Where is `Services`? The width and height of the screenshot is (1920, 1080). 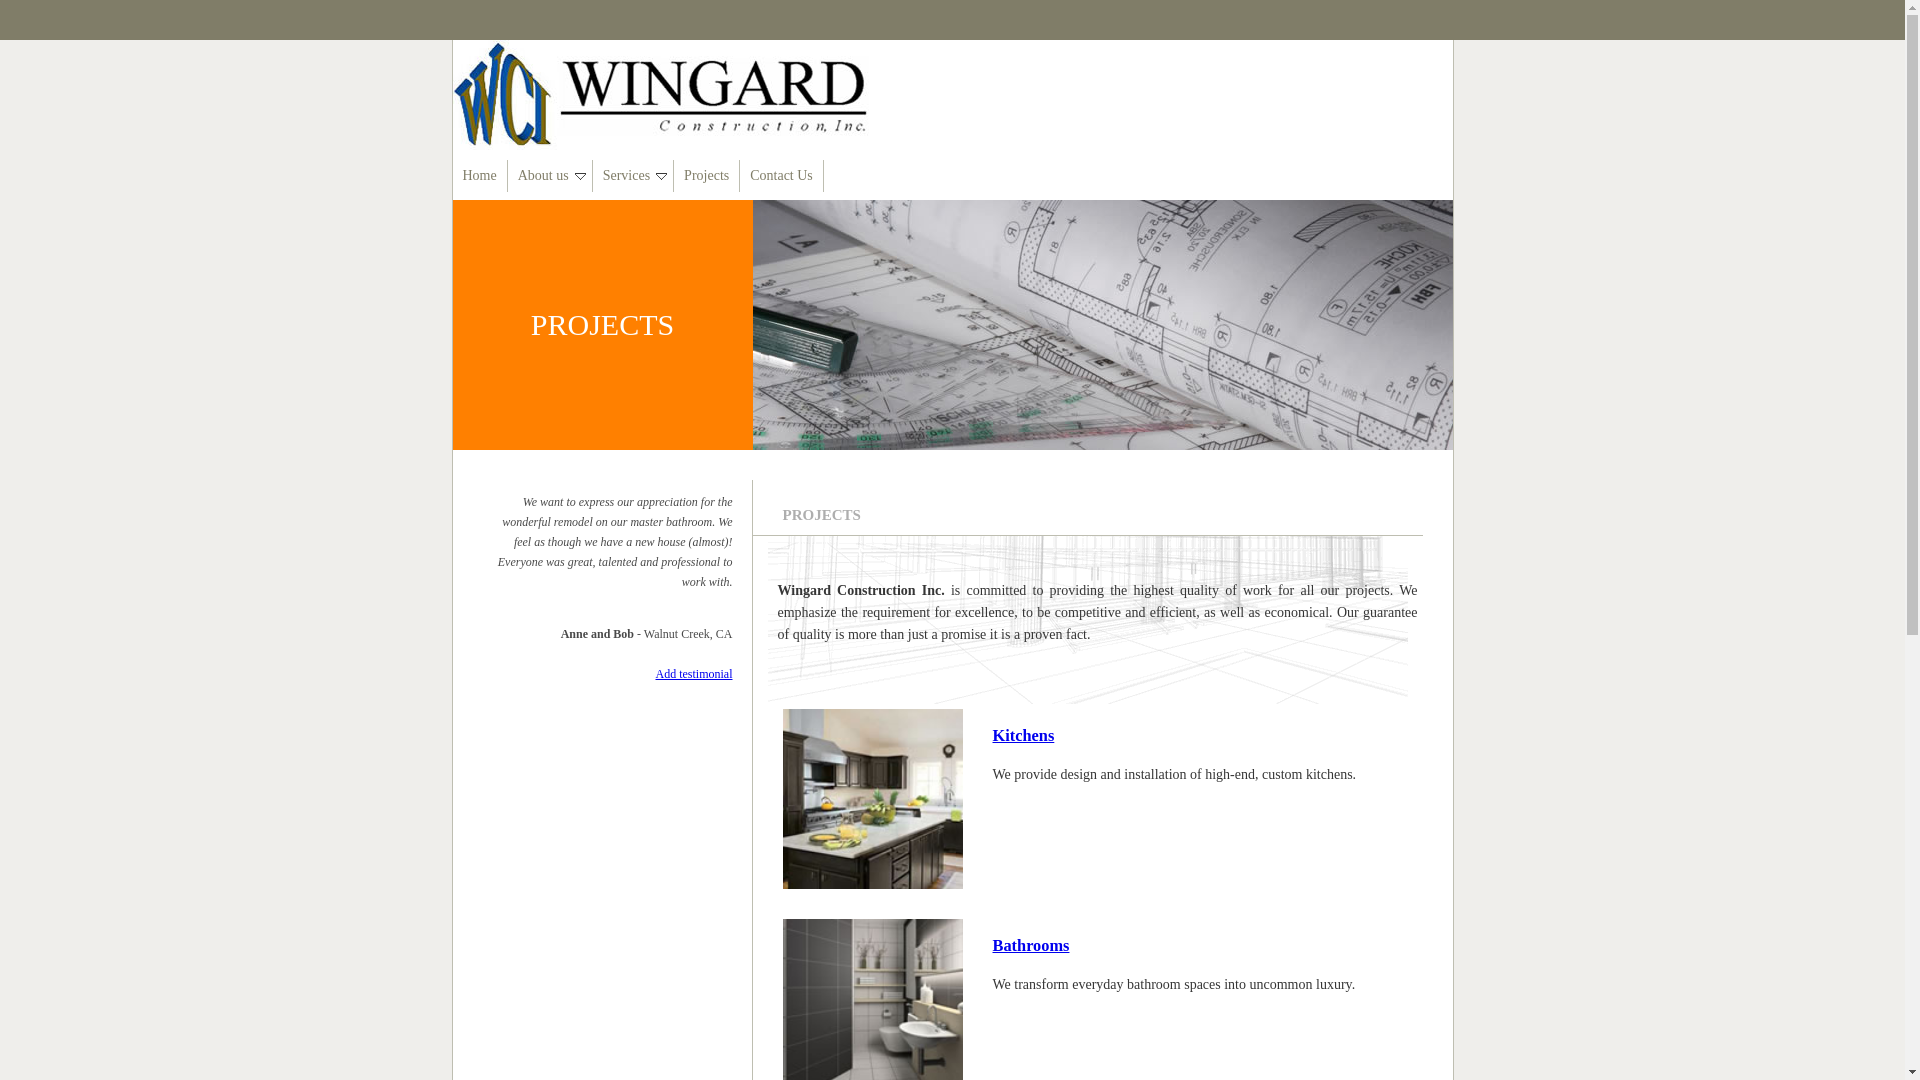 Services is located at coordinates (633, 176).